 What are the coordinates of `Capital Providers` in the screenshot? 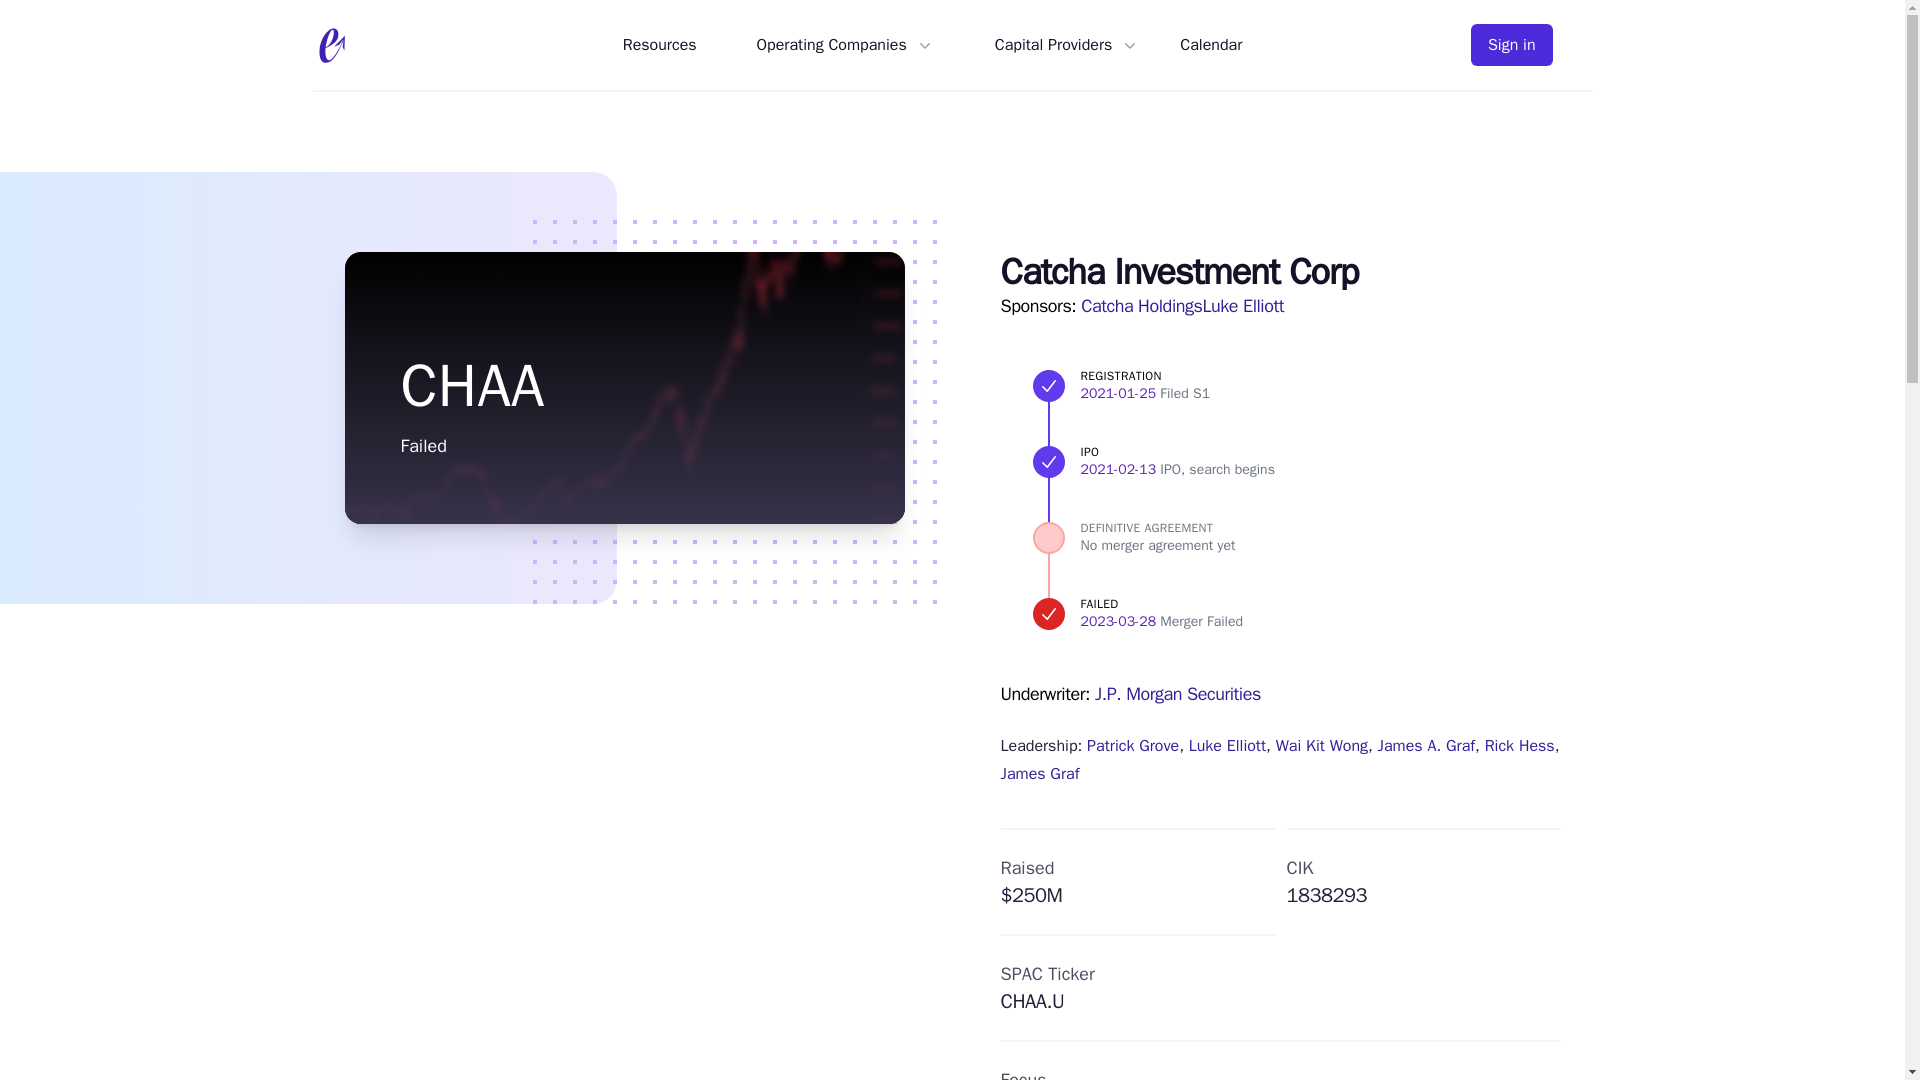 It's located at (1058, 45).